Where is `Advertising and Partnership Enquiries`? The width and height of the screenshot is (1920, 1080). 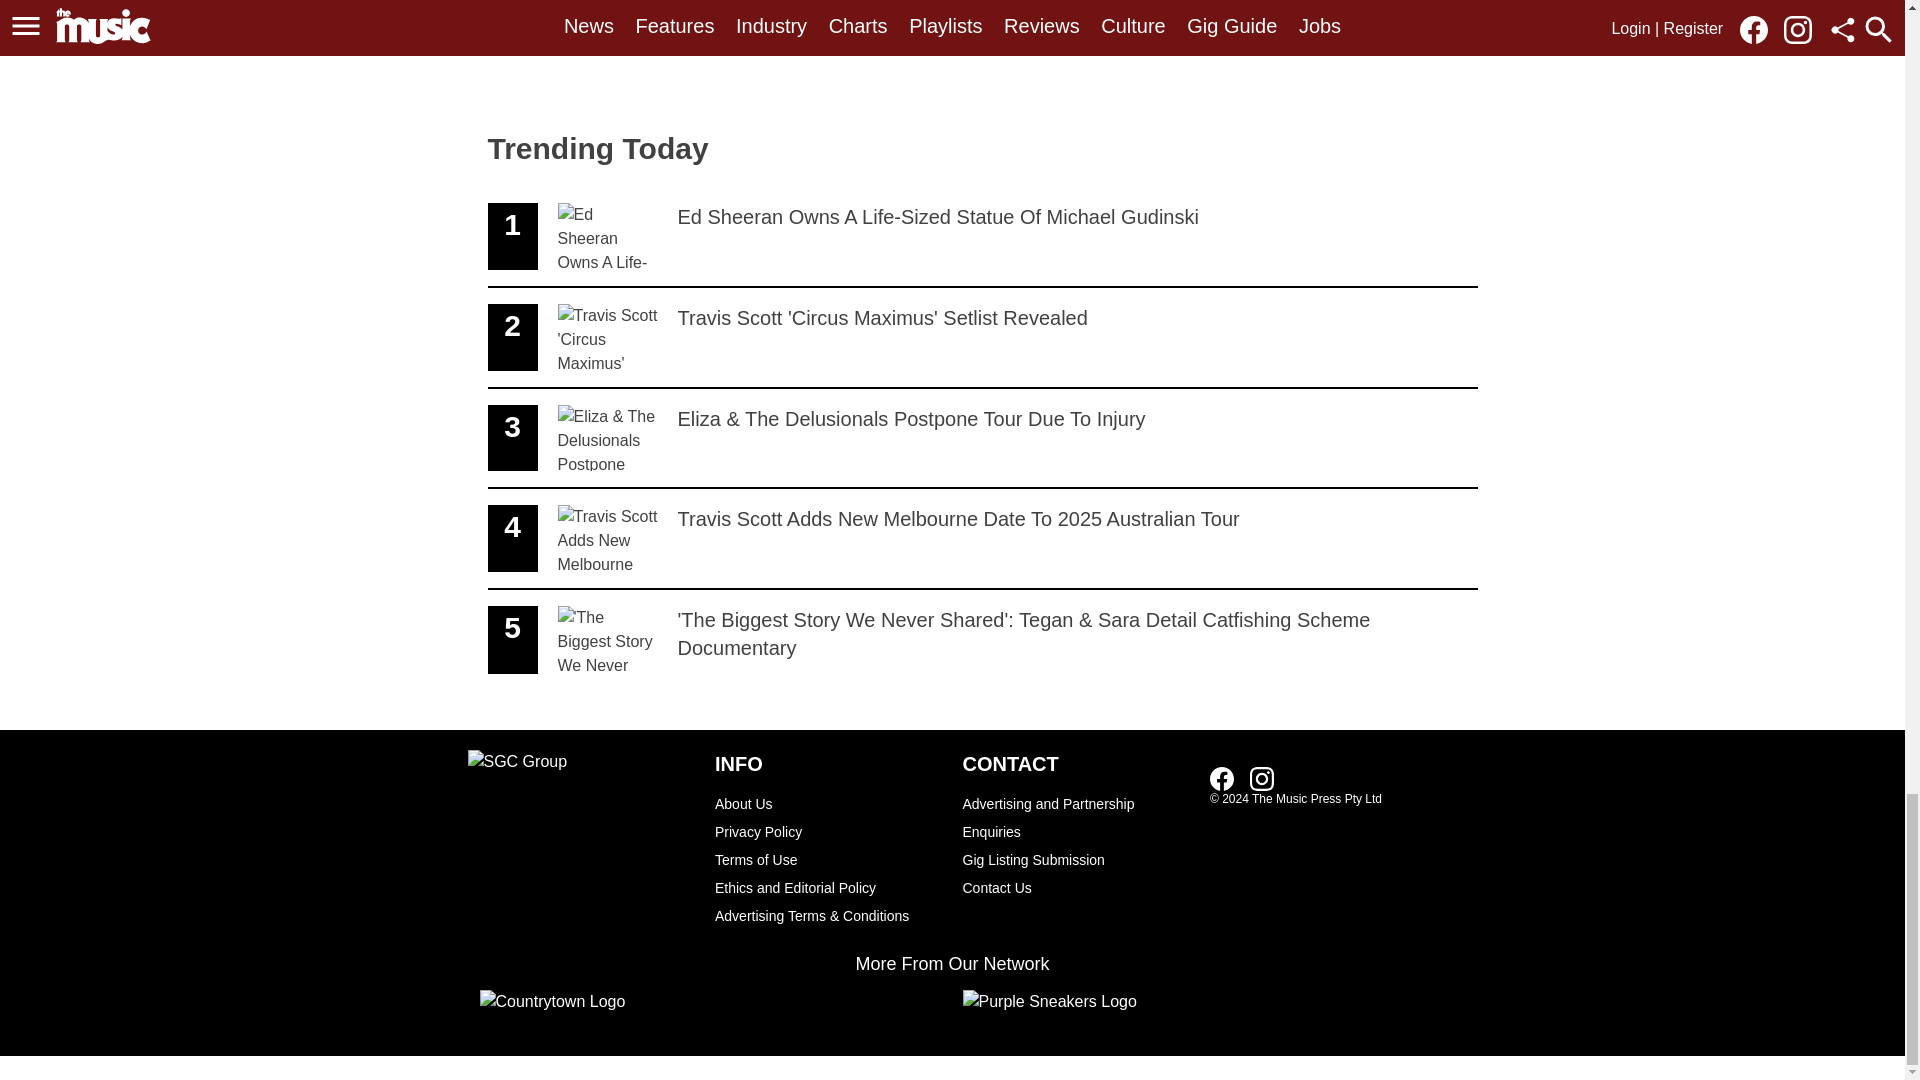
Advertising and Partnership Enquiries is located at coordinates (1076, 817).